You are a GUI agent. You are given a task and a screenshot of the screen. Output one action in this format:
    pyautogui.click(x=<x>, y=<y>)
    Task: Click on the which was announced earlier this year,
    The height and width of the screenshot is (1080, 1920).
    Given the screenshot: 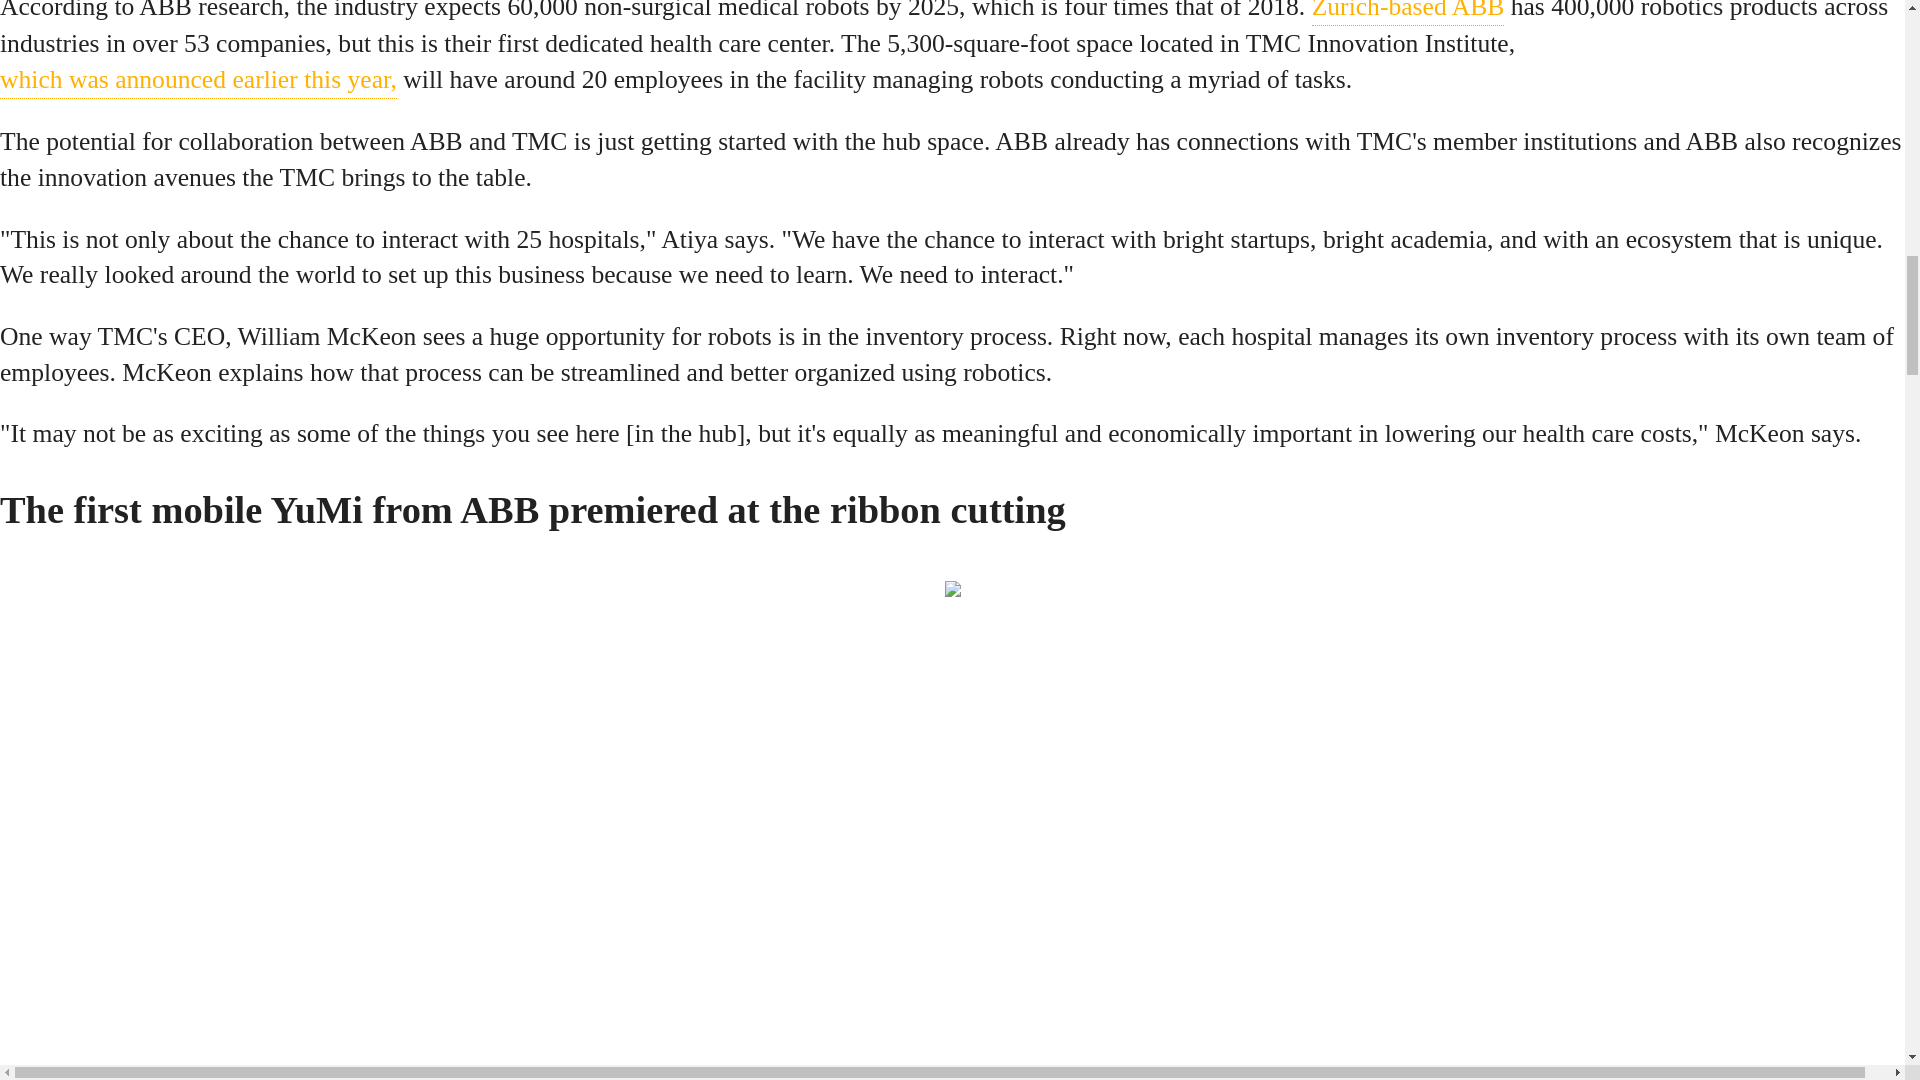 What is the action you would take?
    pyautogui.click(x=198, y=80)
    